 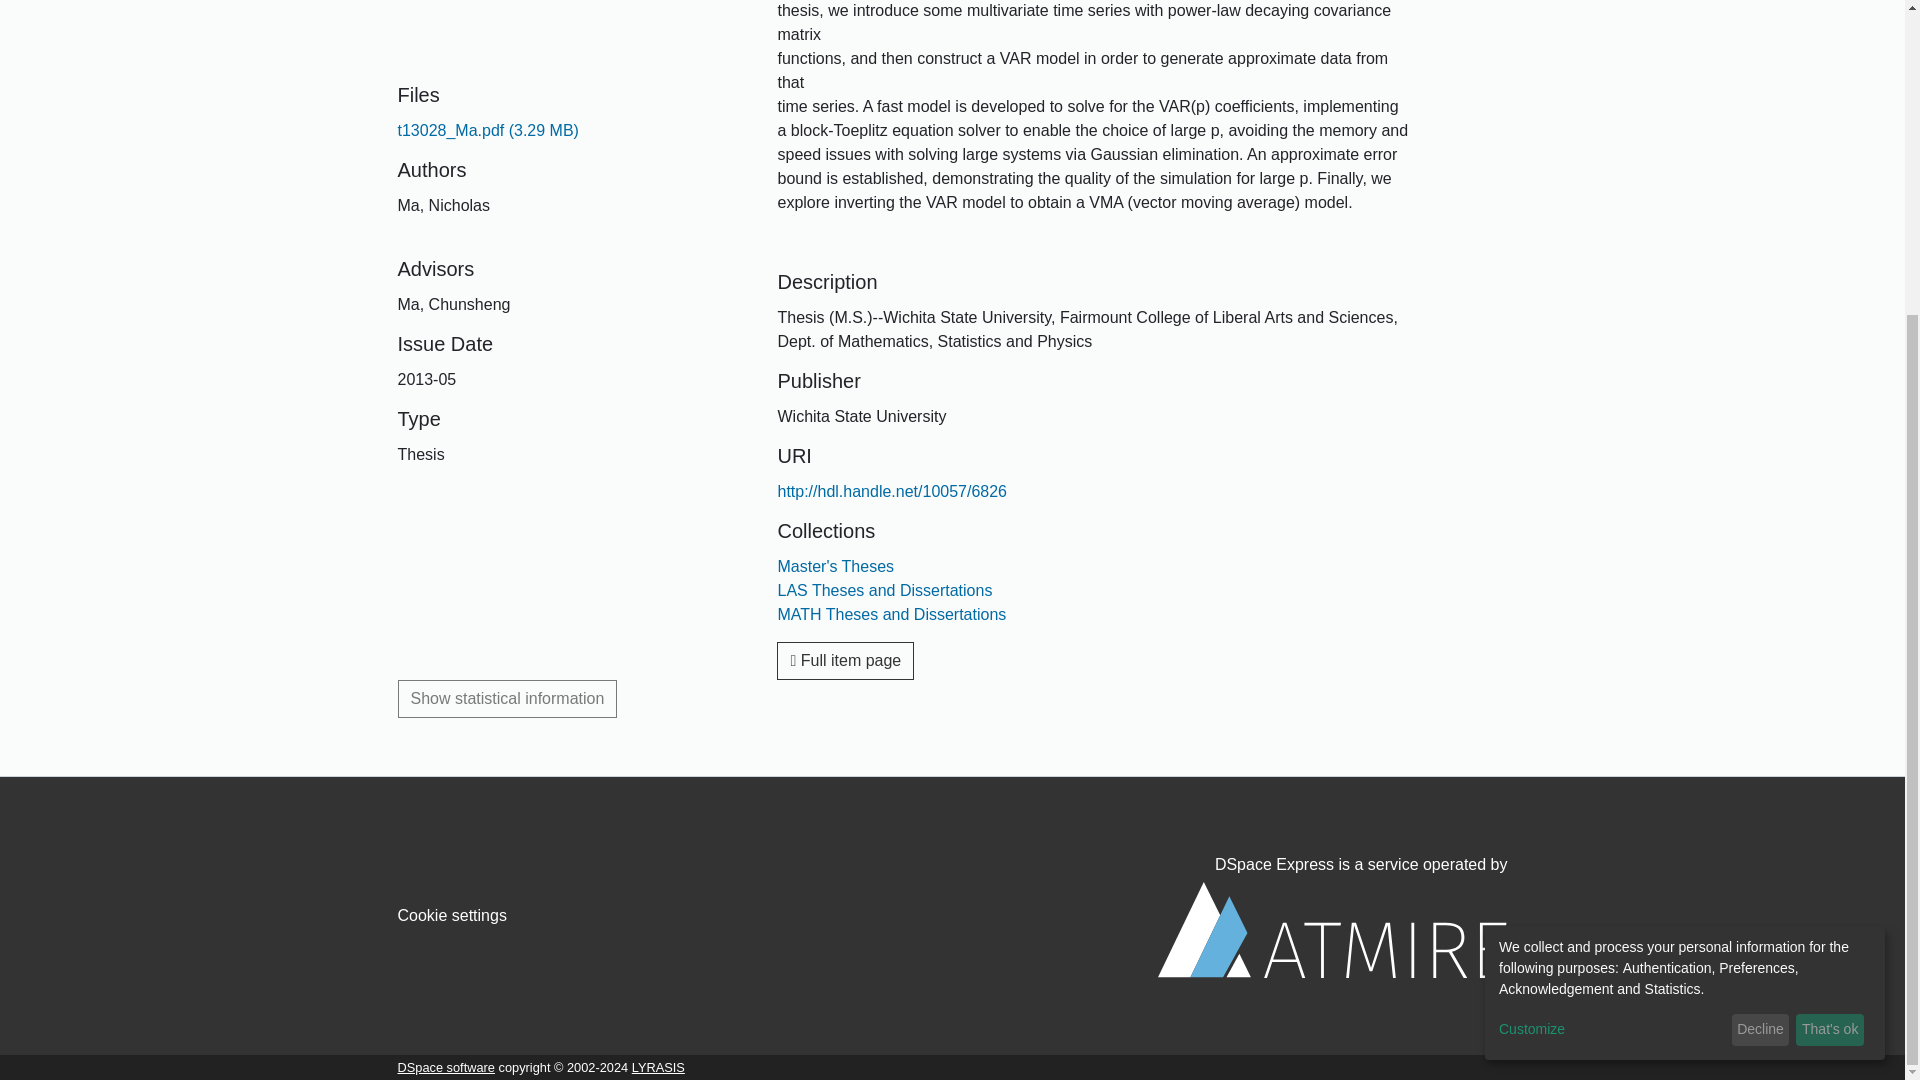 I want to click on MATH Theses and Dissertations, so click(x=892, y=614).